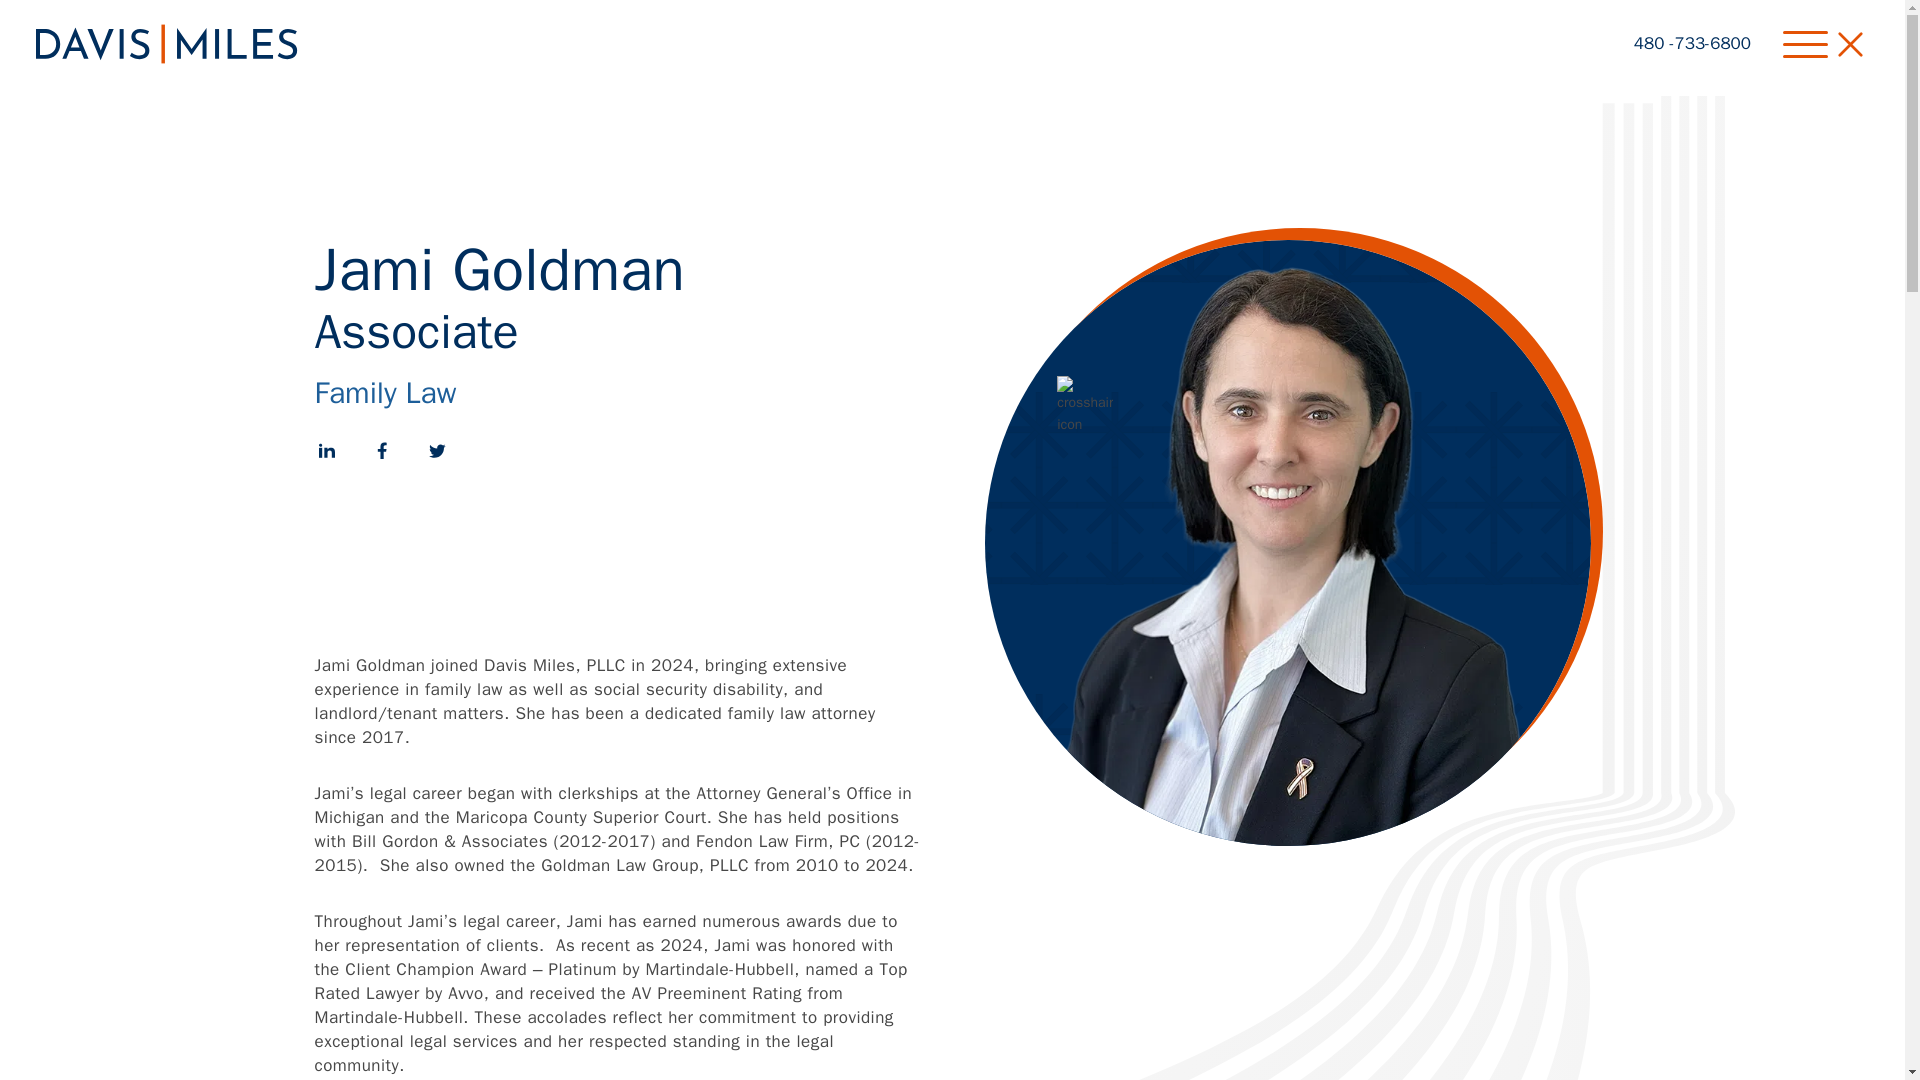  I want to click on Open main menu, so click(1828, 44).